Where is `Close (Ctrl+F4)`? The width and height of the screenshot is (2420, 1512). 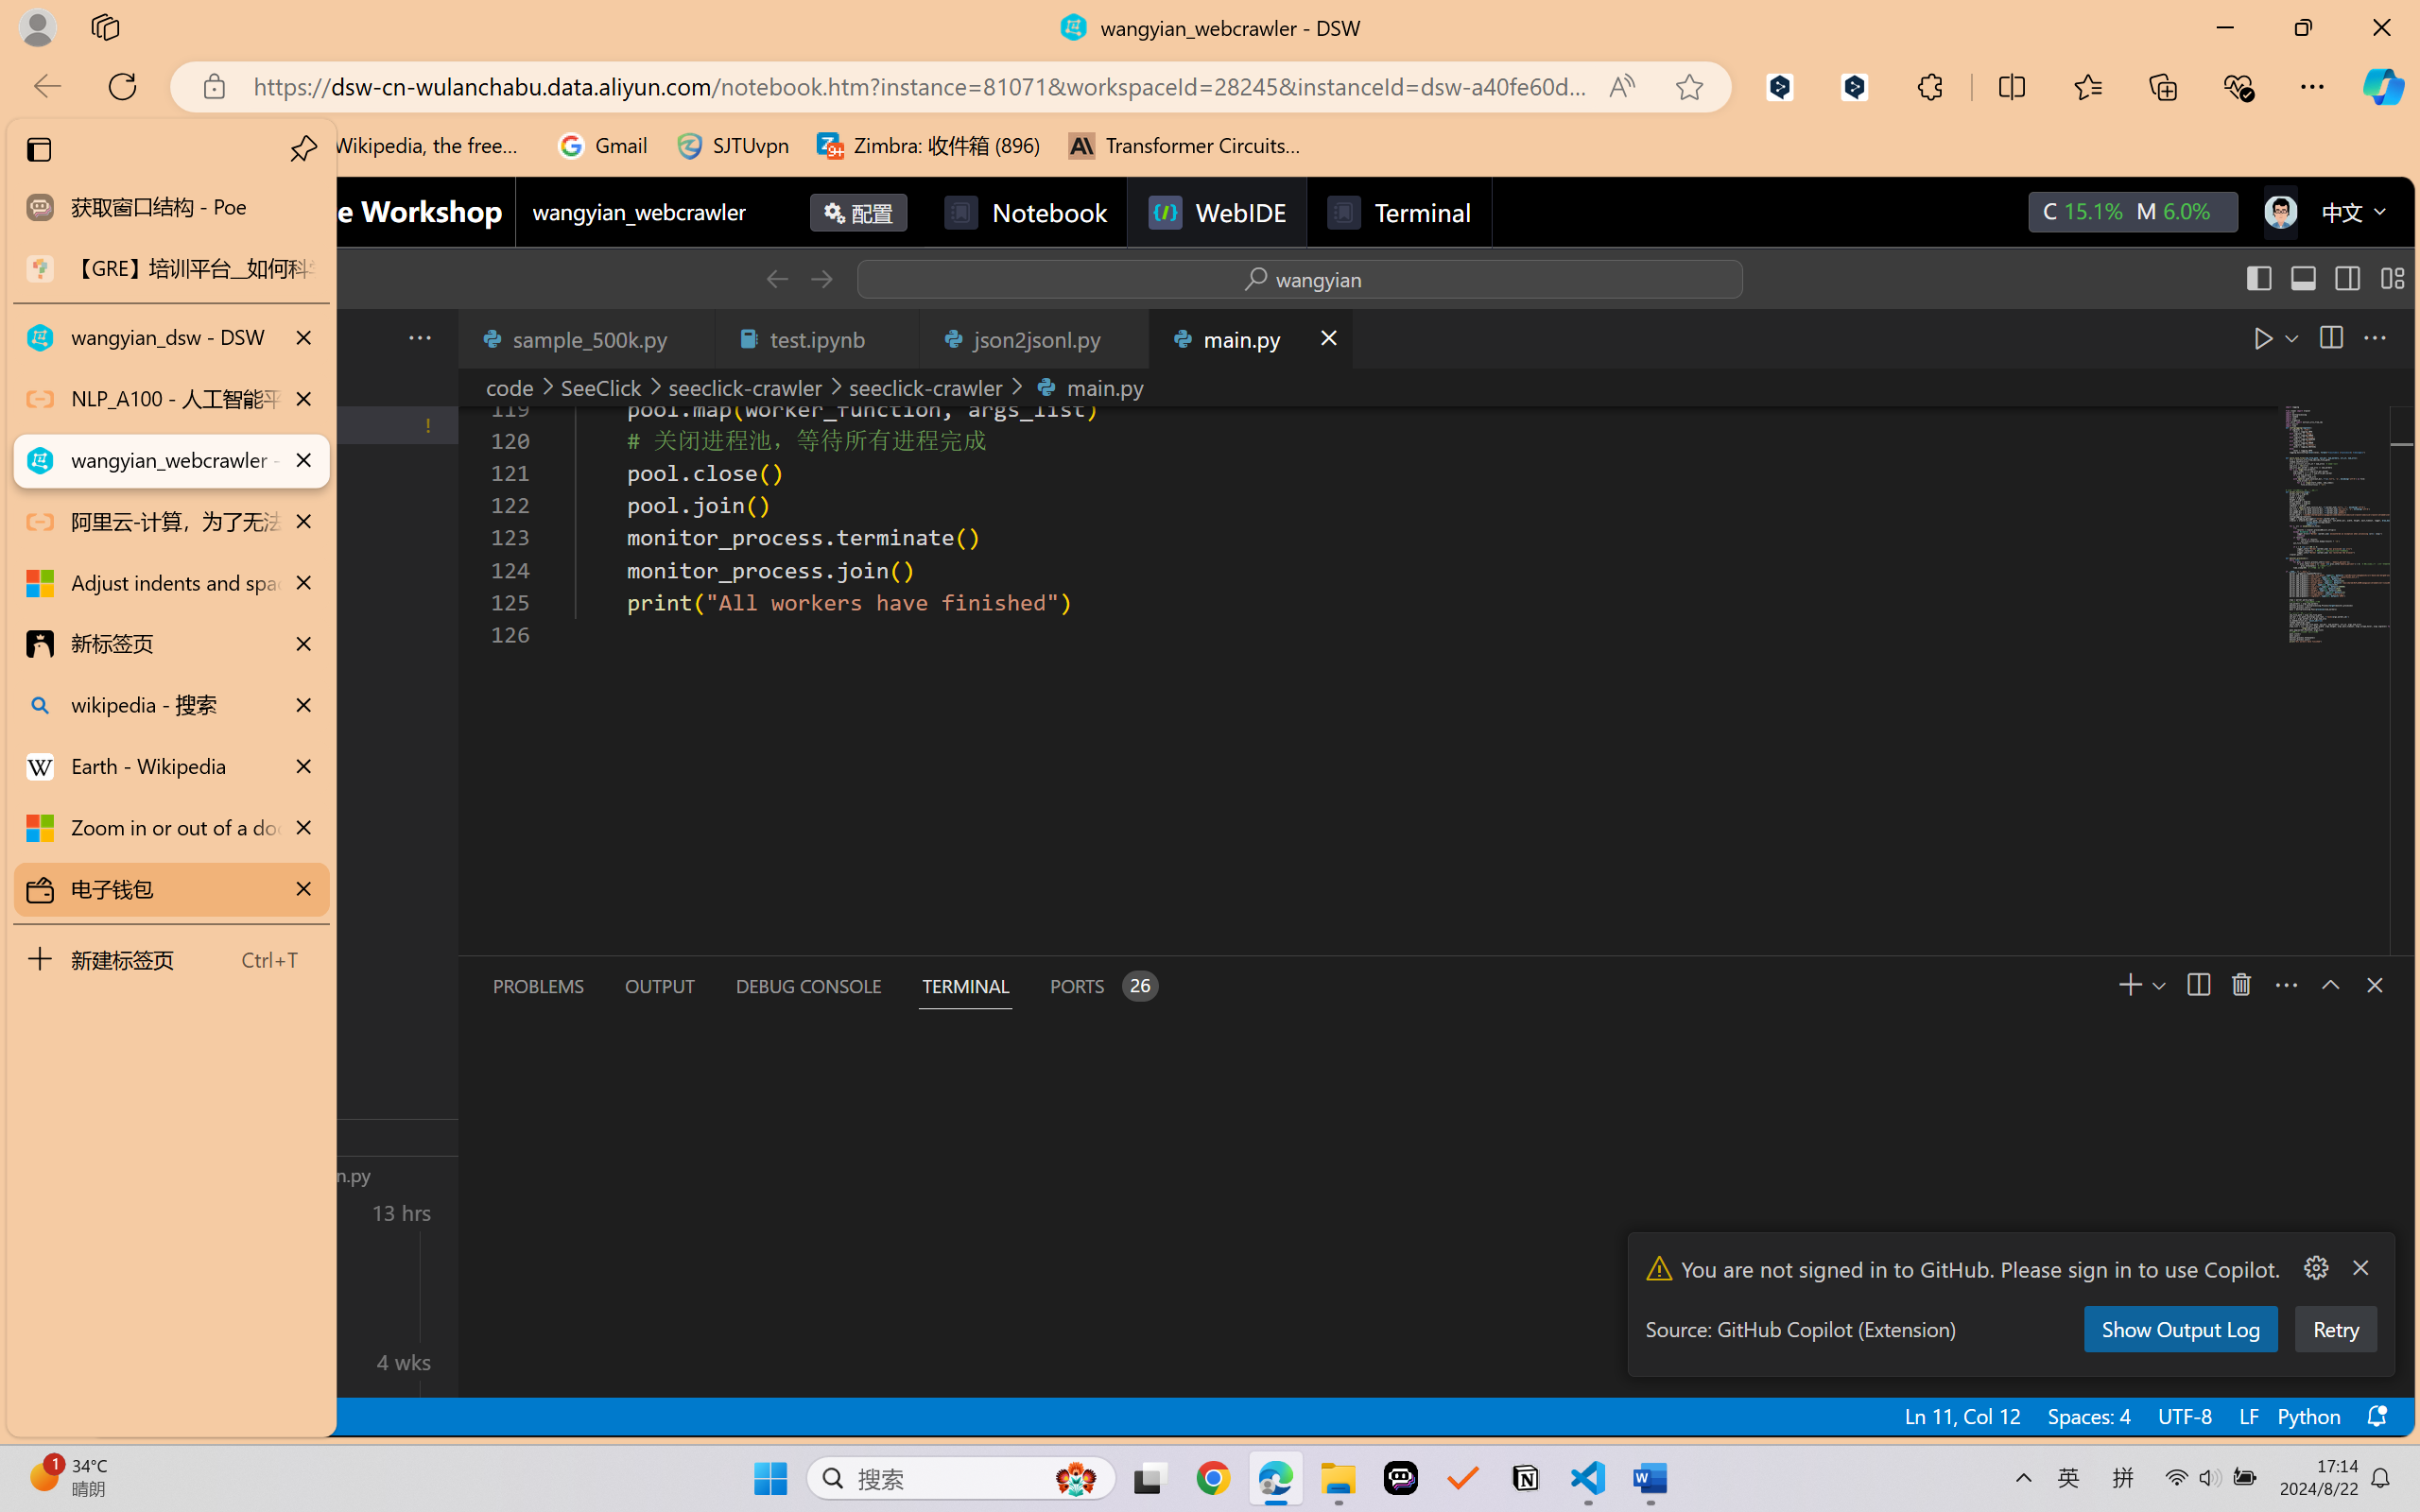 Close (Ctrl+F4) is located at coordinates (1327, 338).